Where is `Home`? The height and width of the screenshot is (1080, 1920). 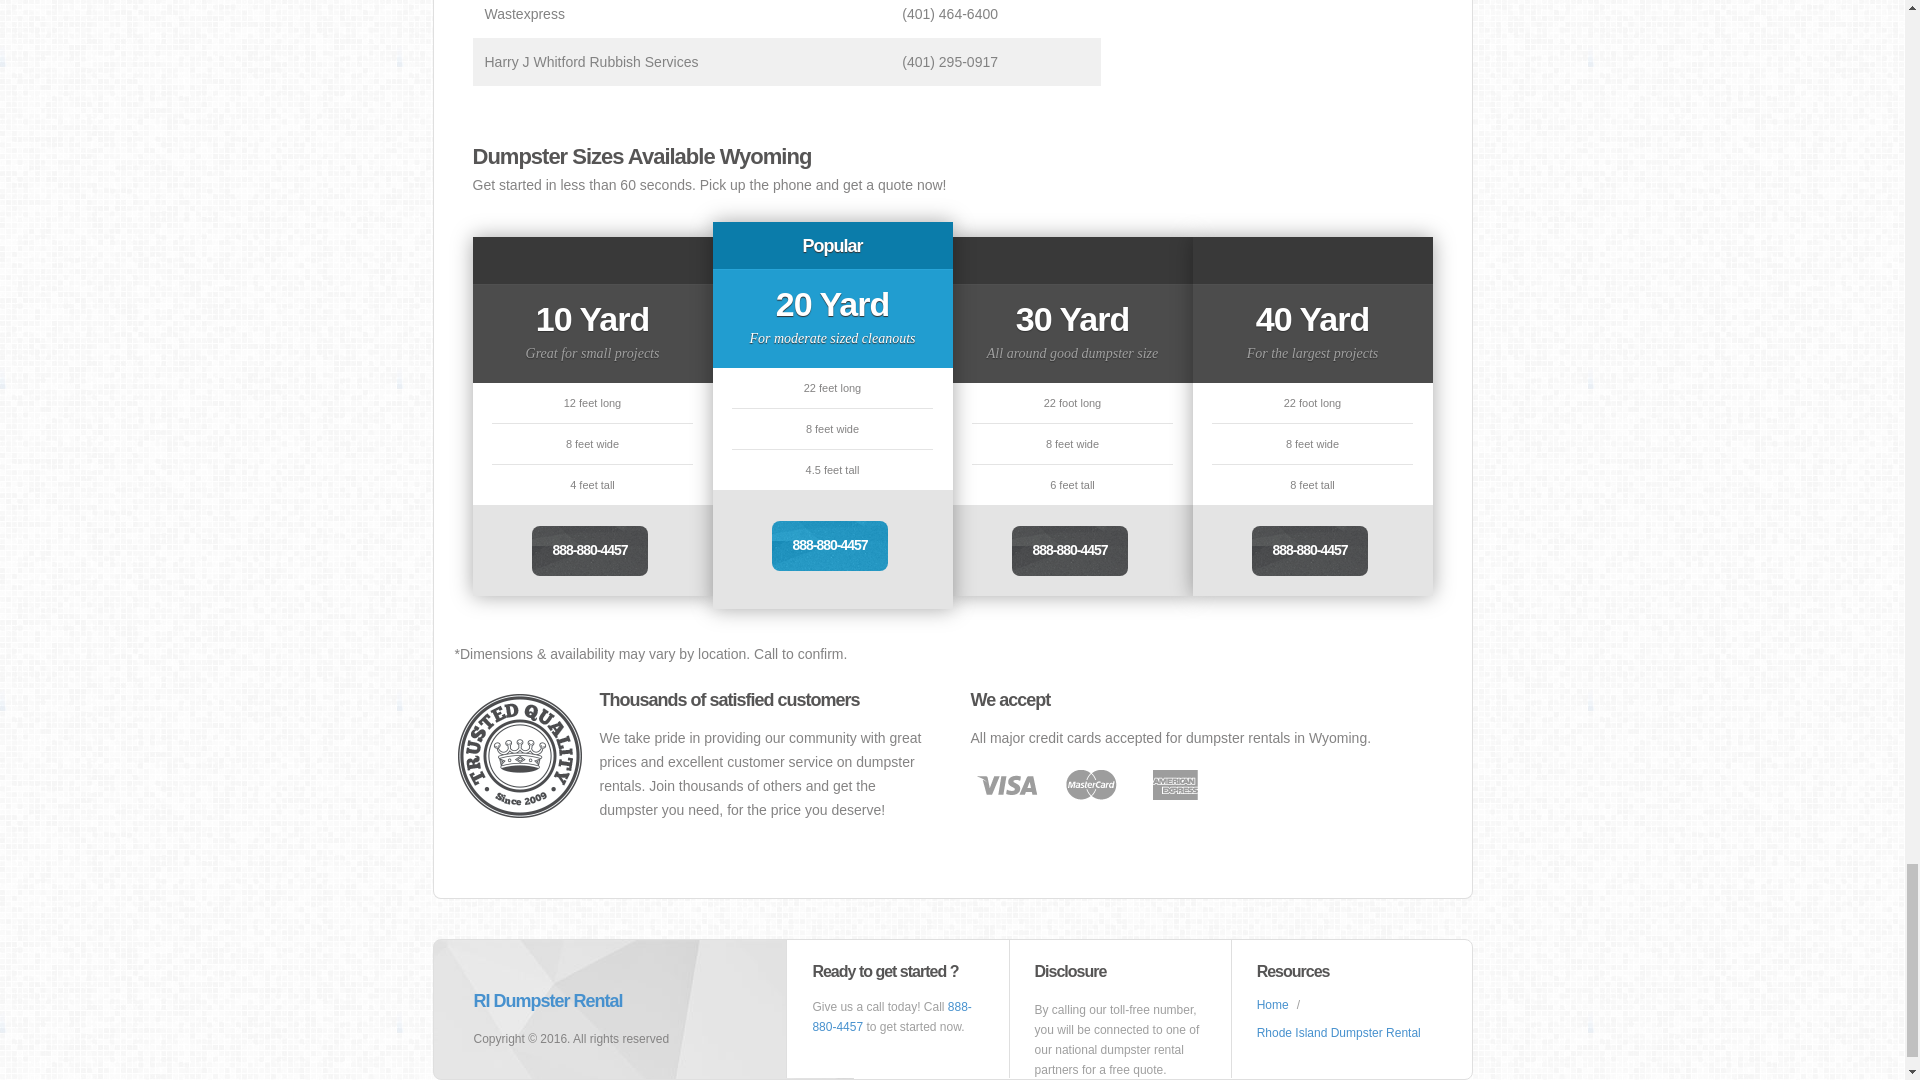
Home is located at coordinates (1272, 1004).